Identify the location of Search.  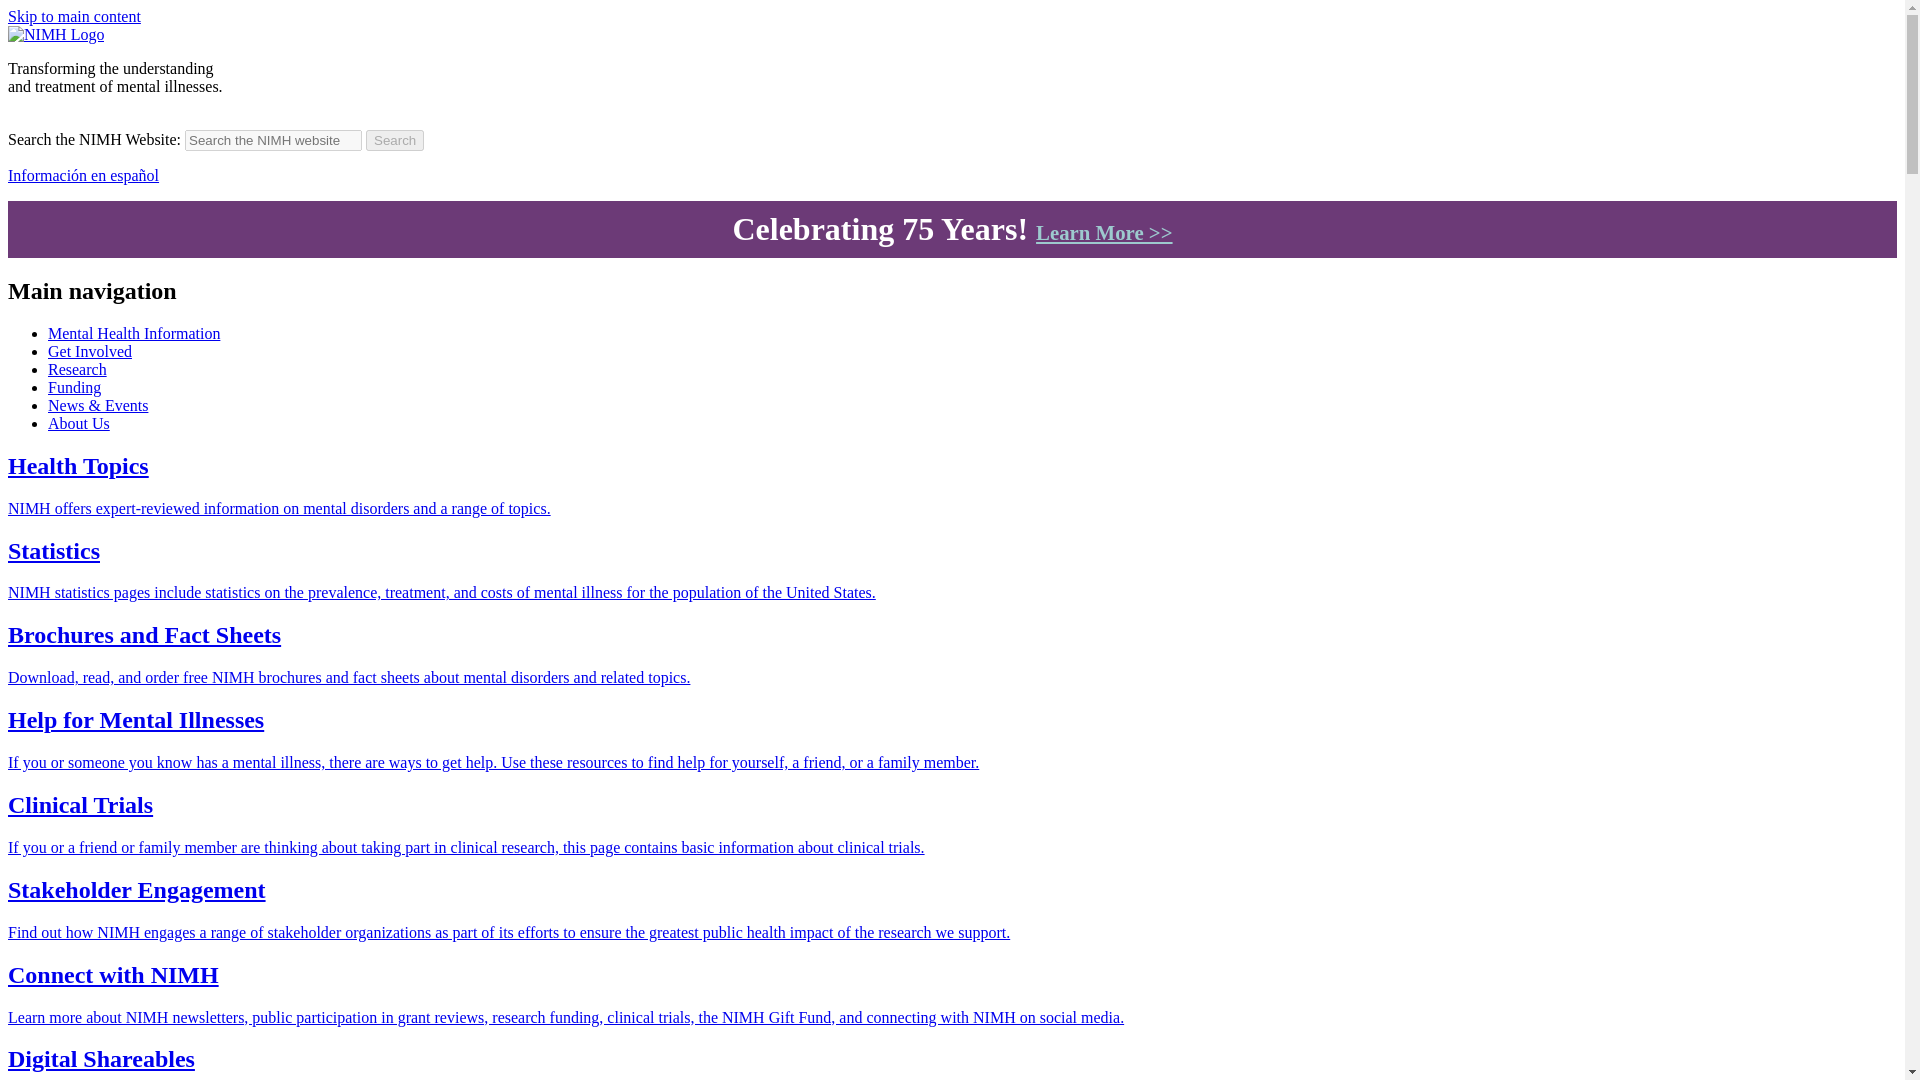
(395, 140).